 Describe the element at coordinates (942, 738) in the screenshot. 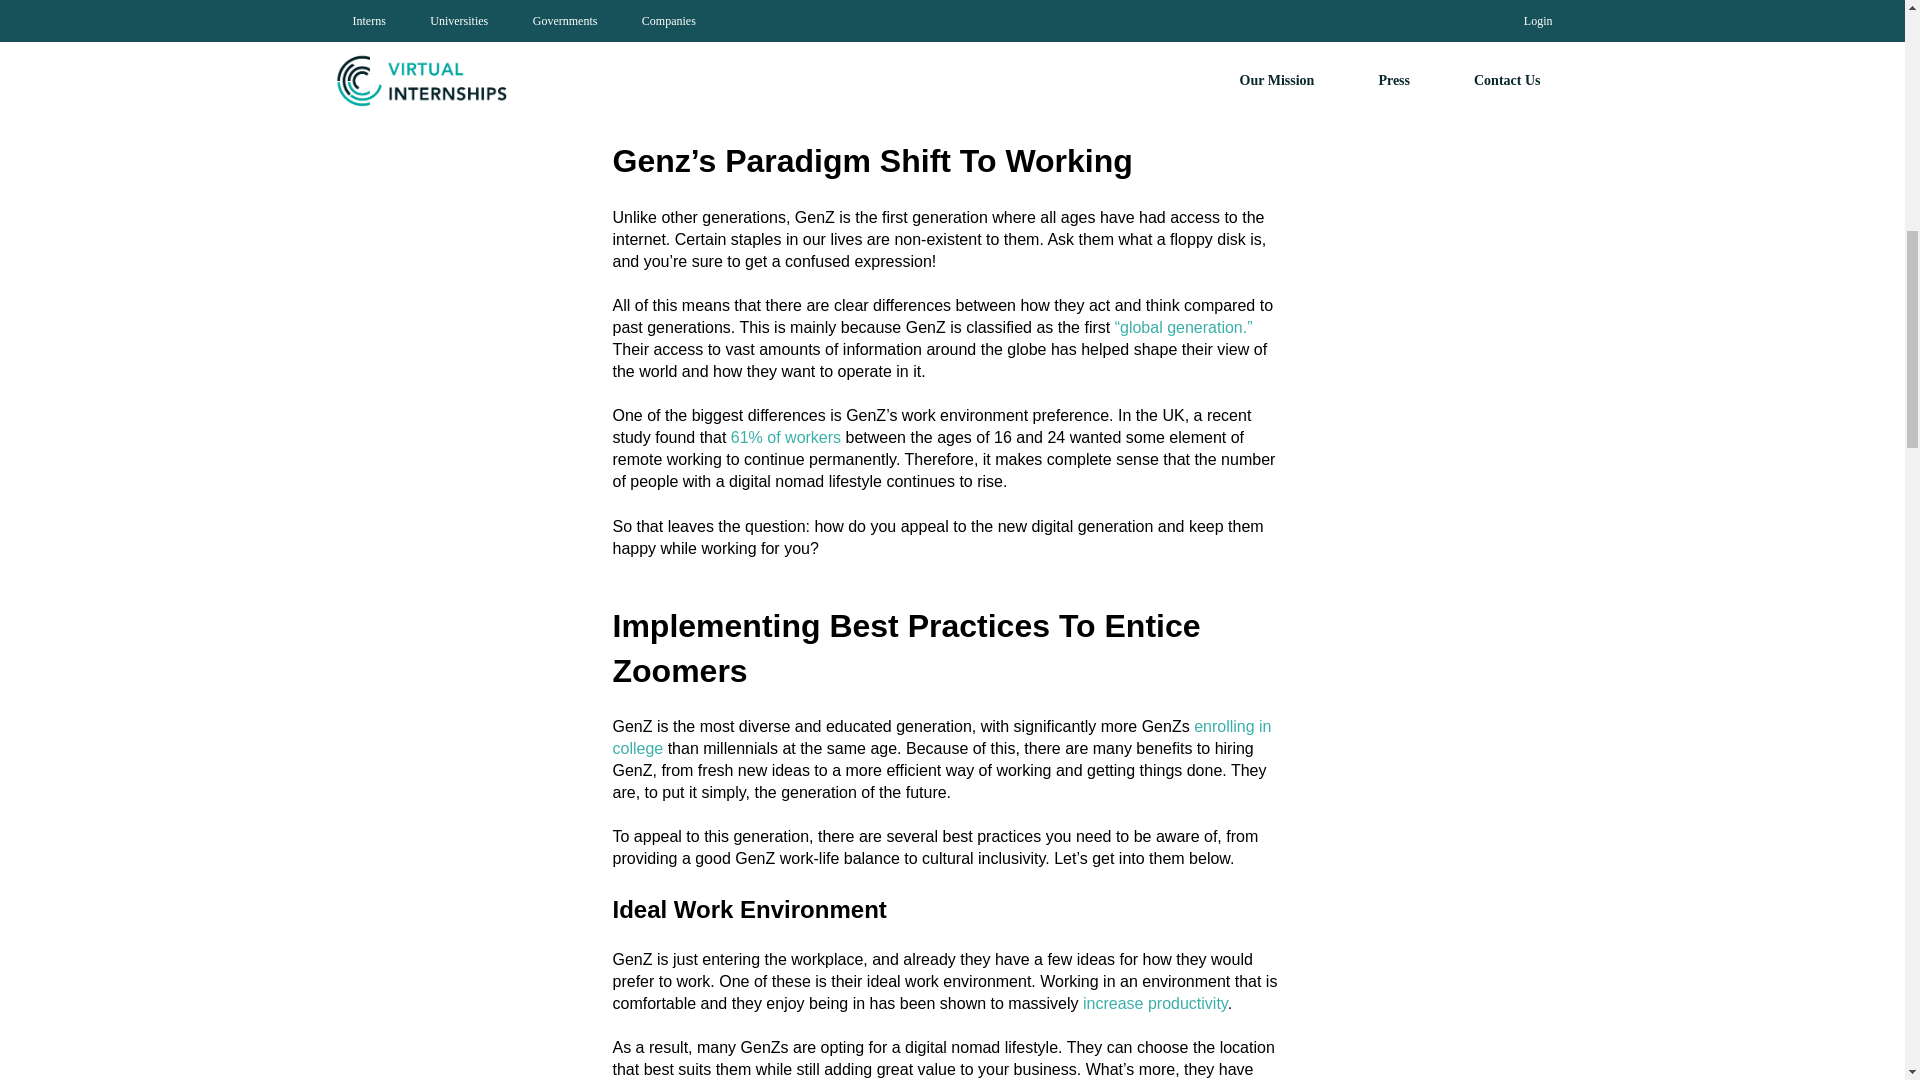

I see `enrolling in college` at that location.